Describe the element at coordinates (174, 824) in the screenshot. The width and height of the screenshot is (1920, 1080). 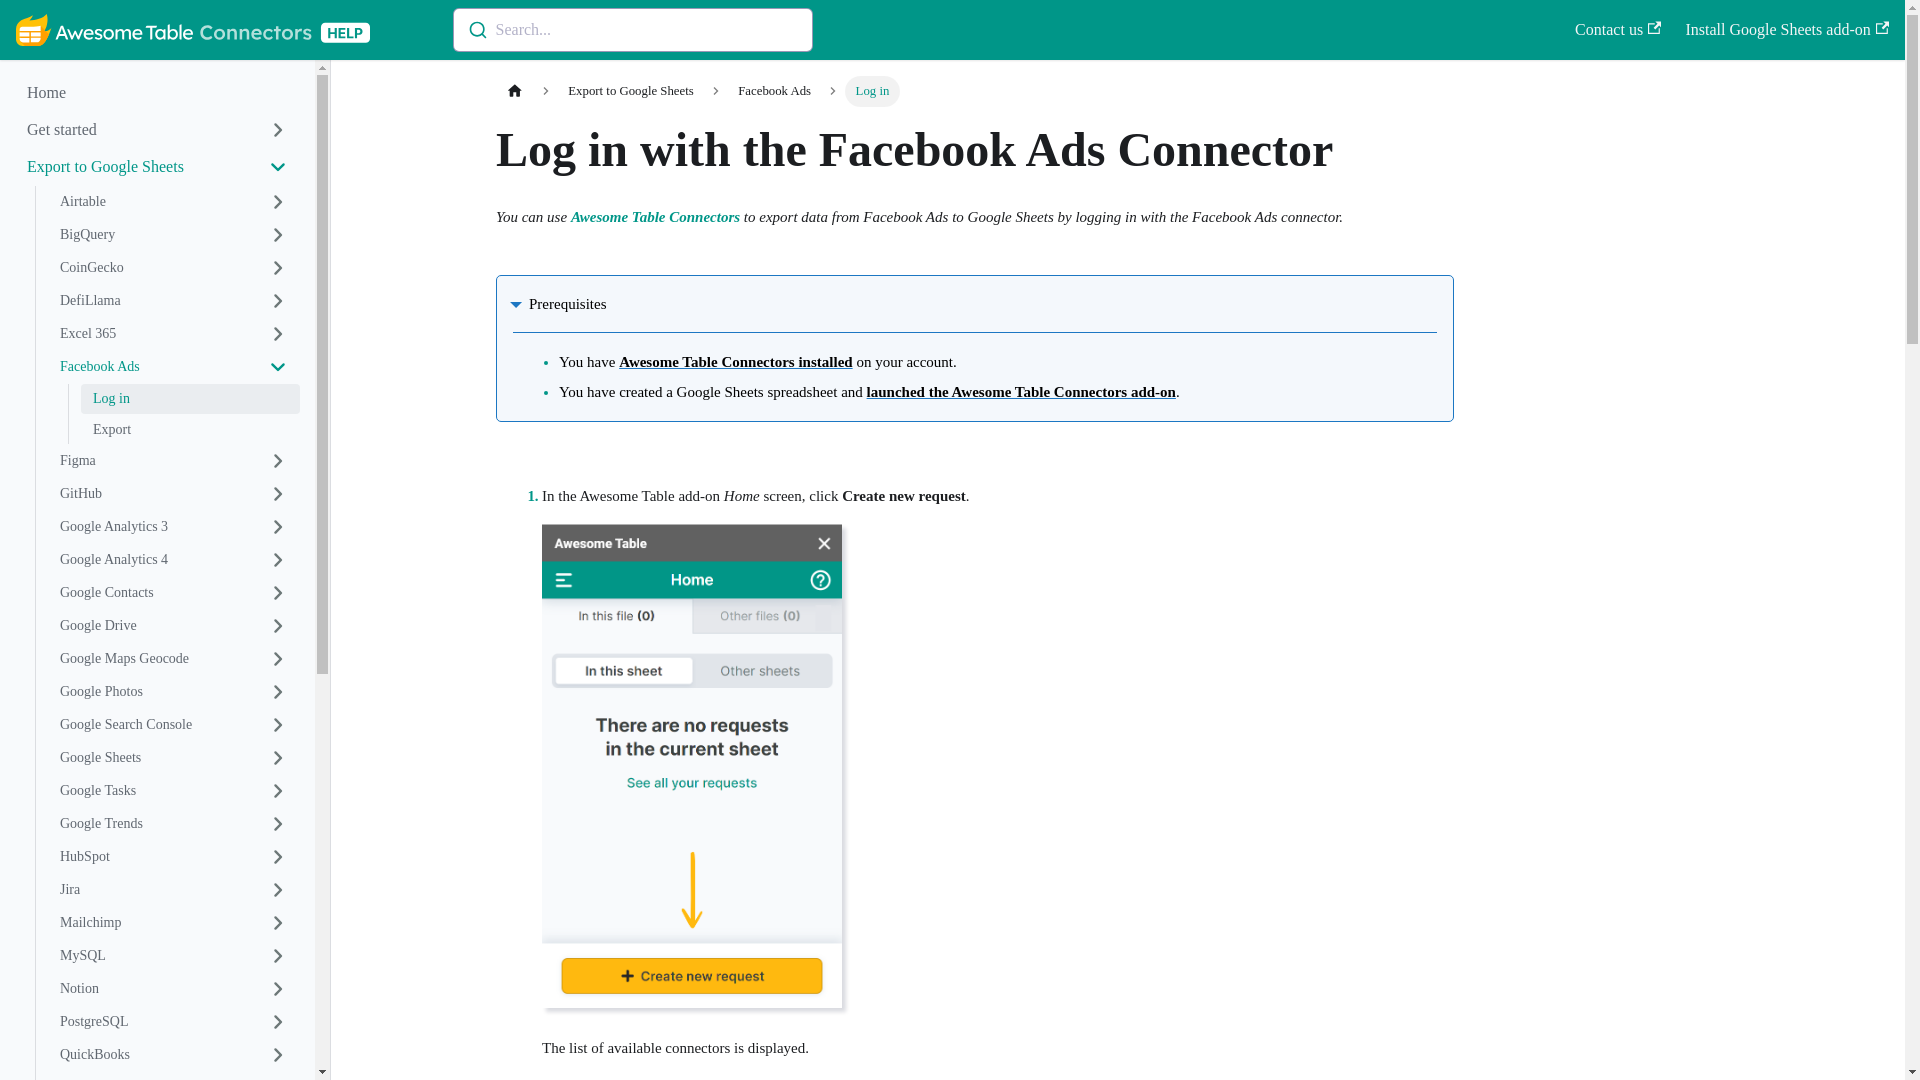
I see `Google Trends` at that location.